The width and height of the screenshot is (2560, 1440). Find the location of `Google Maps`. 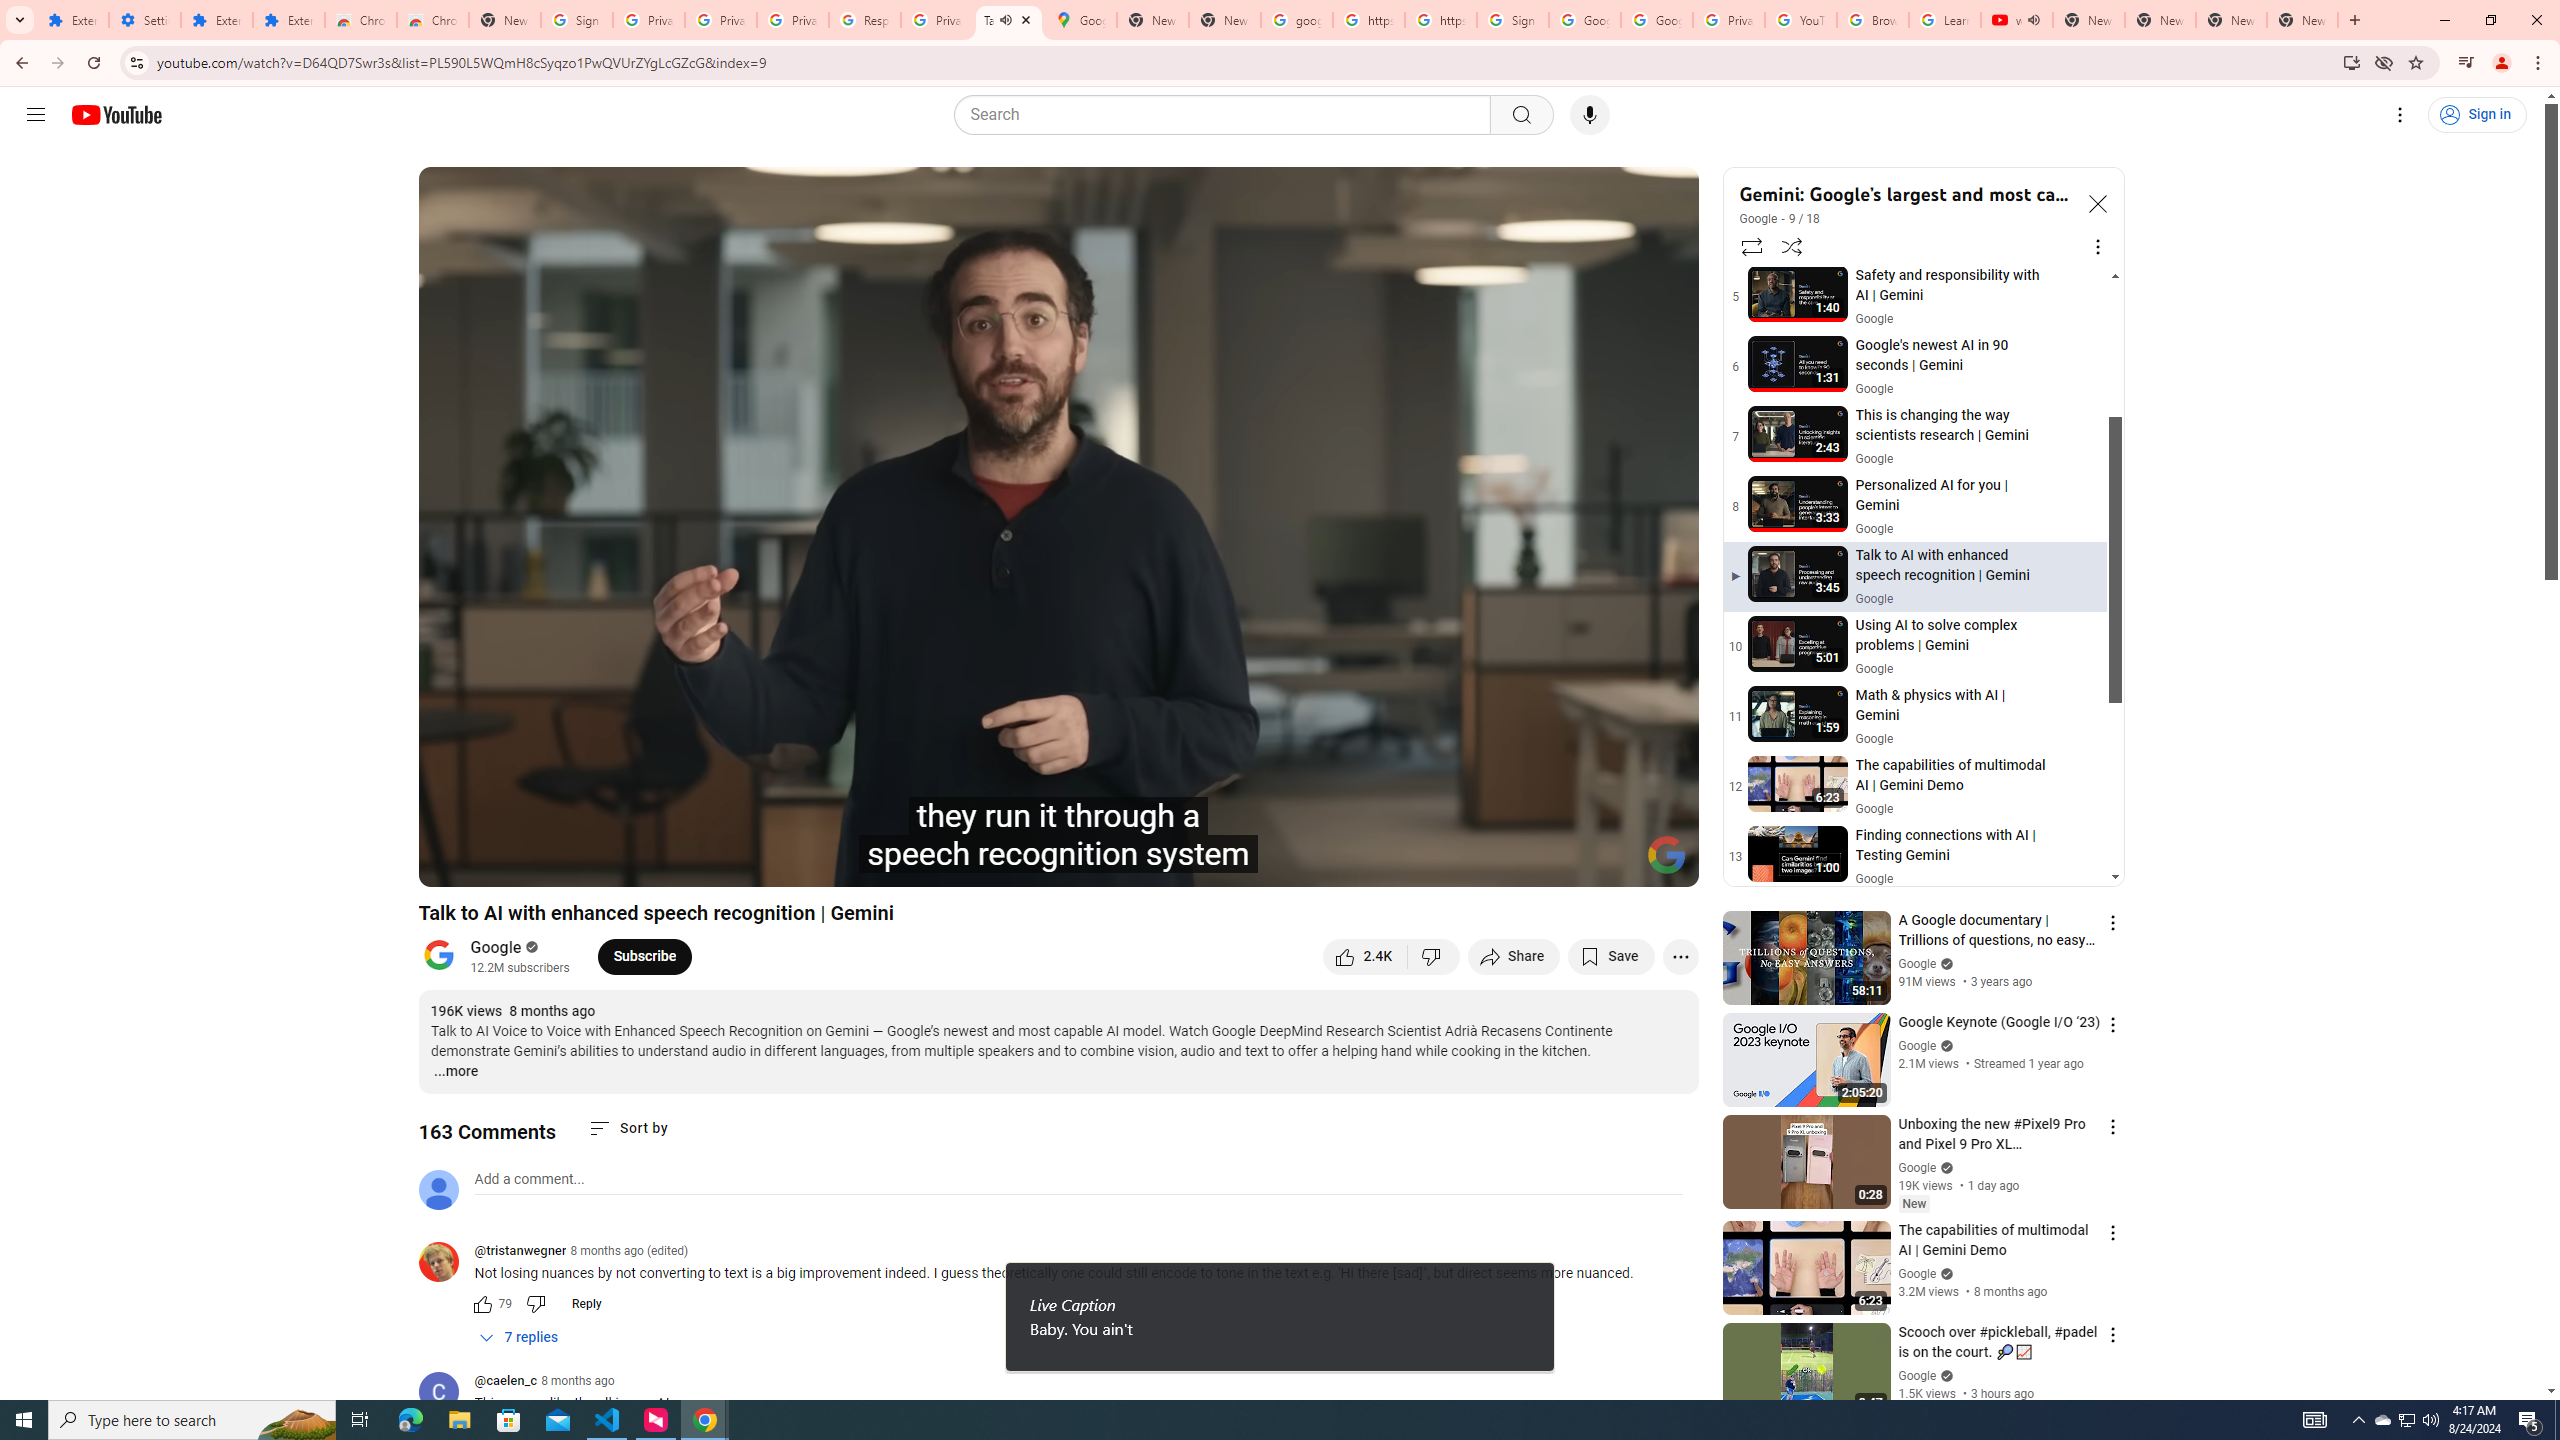

Google Maps is located at coordinates (1081, 20).